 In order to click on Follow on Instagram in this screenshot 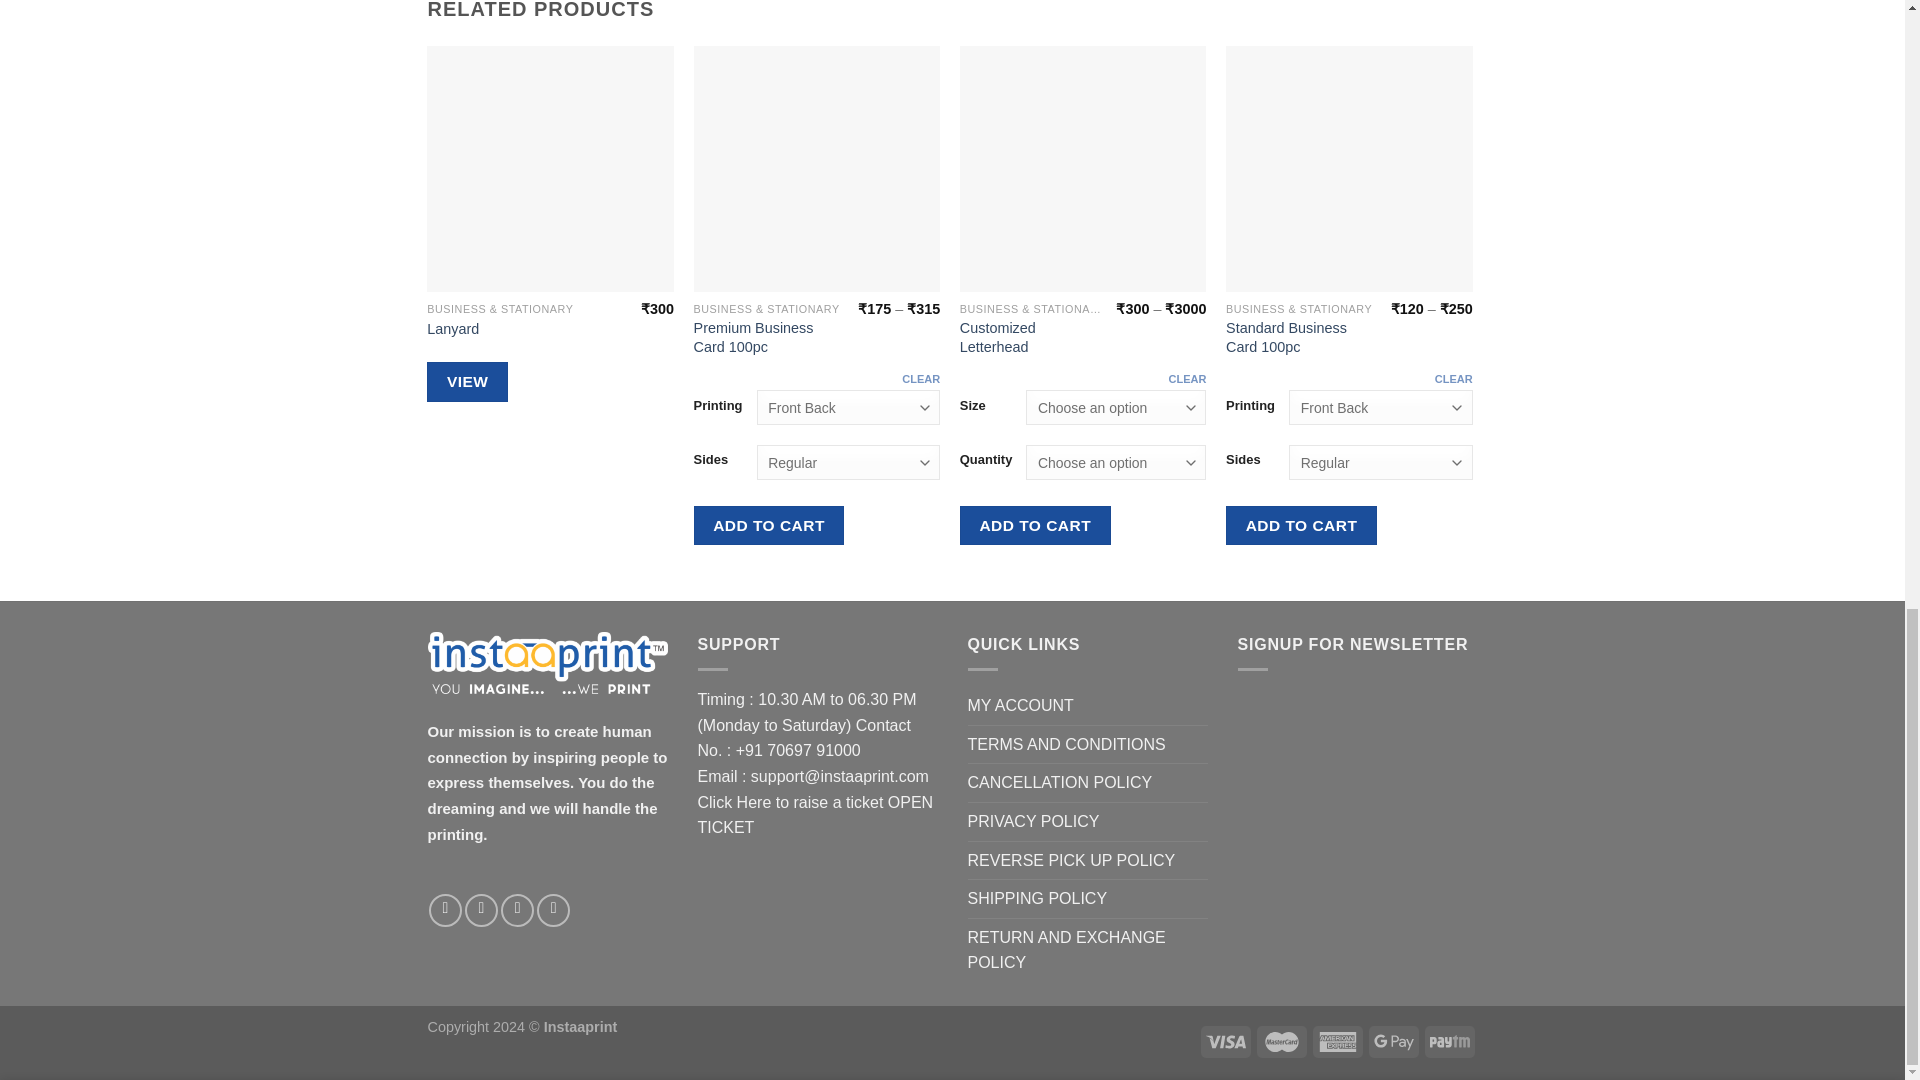, I will do `click(480, 910)`.